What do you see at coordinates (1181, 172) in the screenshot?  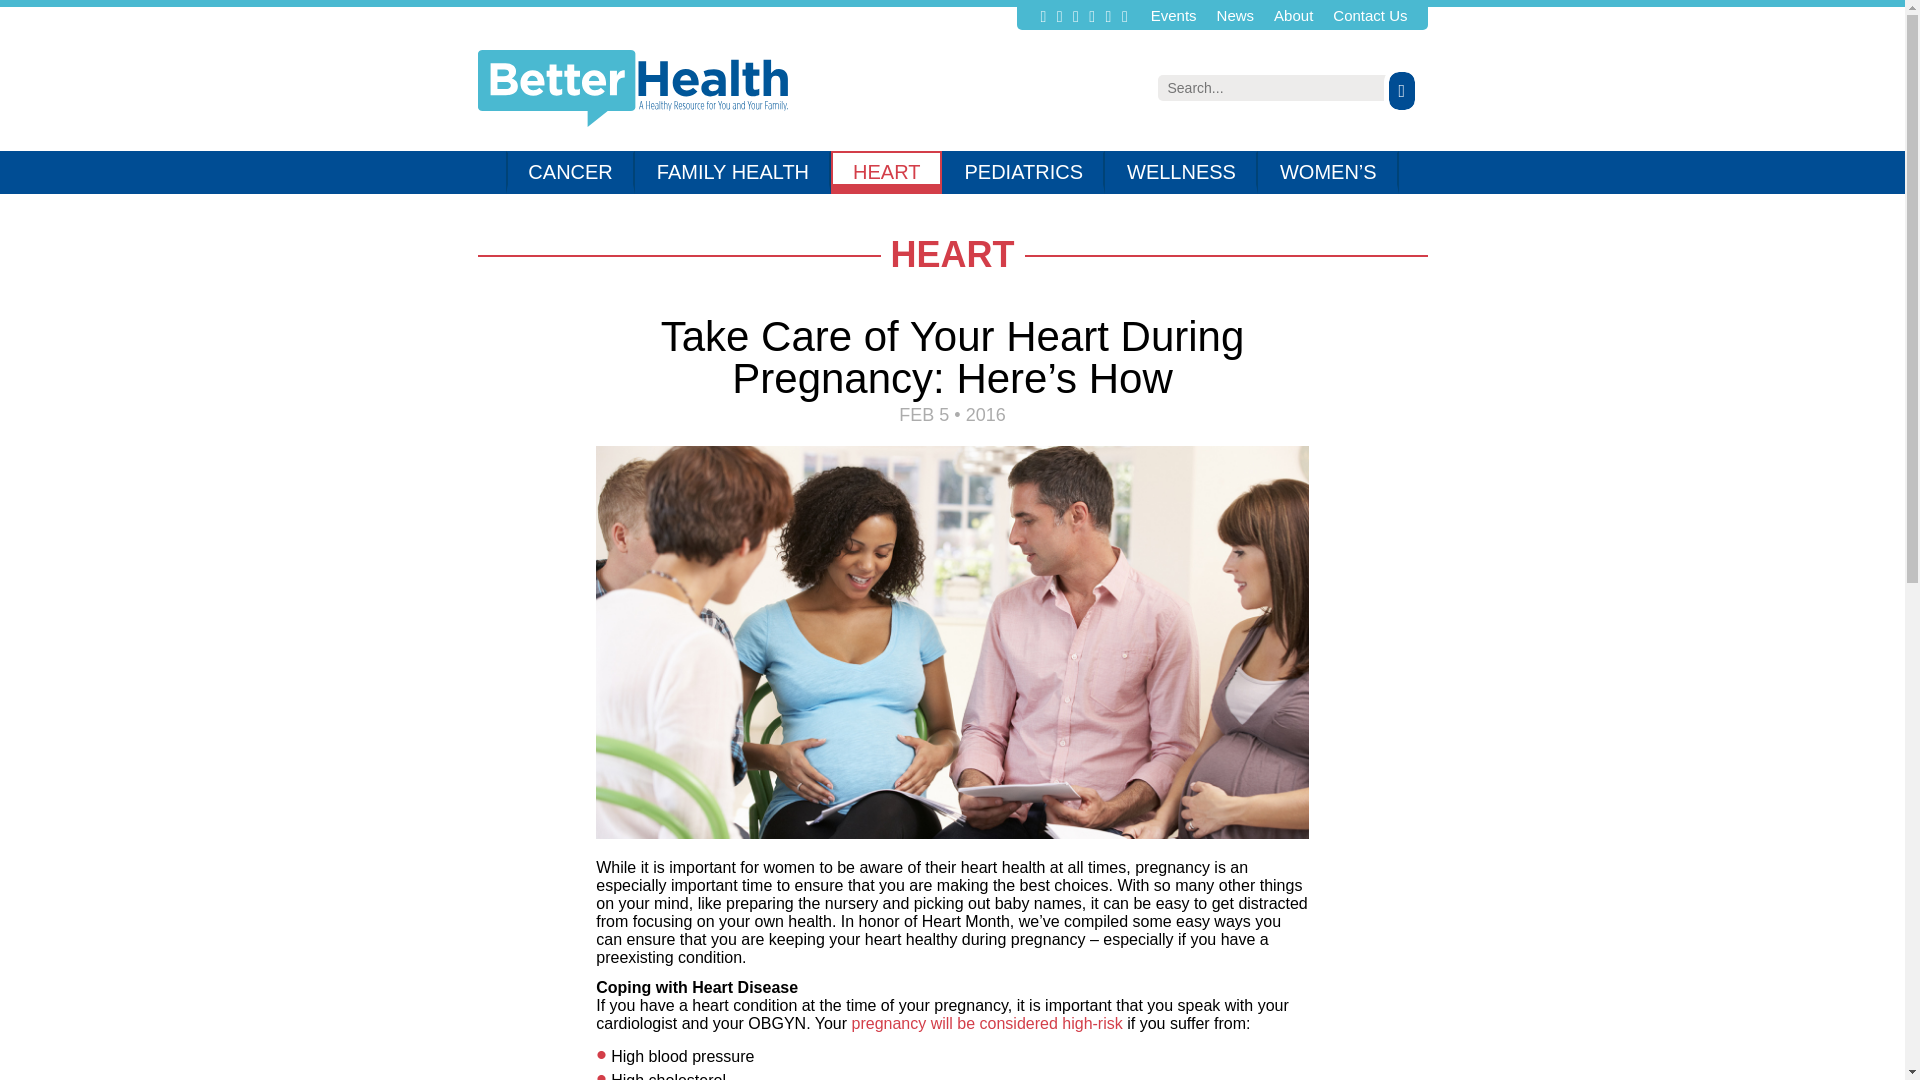 I see `WELLNESS` at bounding box center [1181, 172].